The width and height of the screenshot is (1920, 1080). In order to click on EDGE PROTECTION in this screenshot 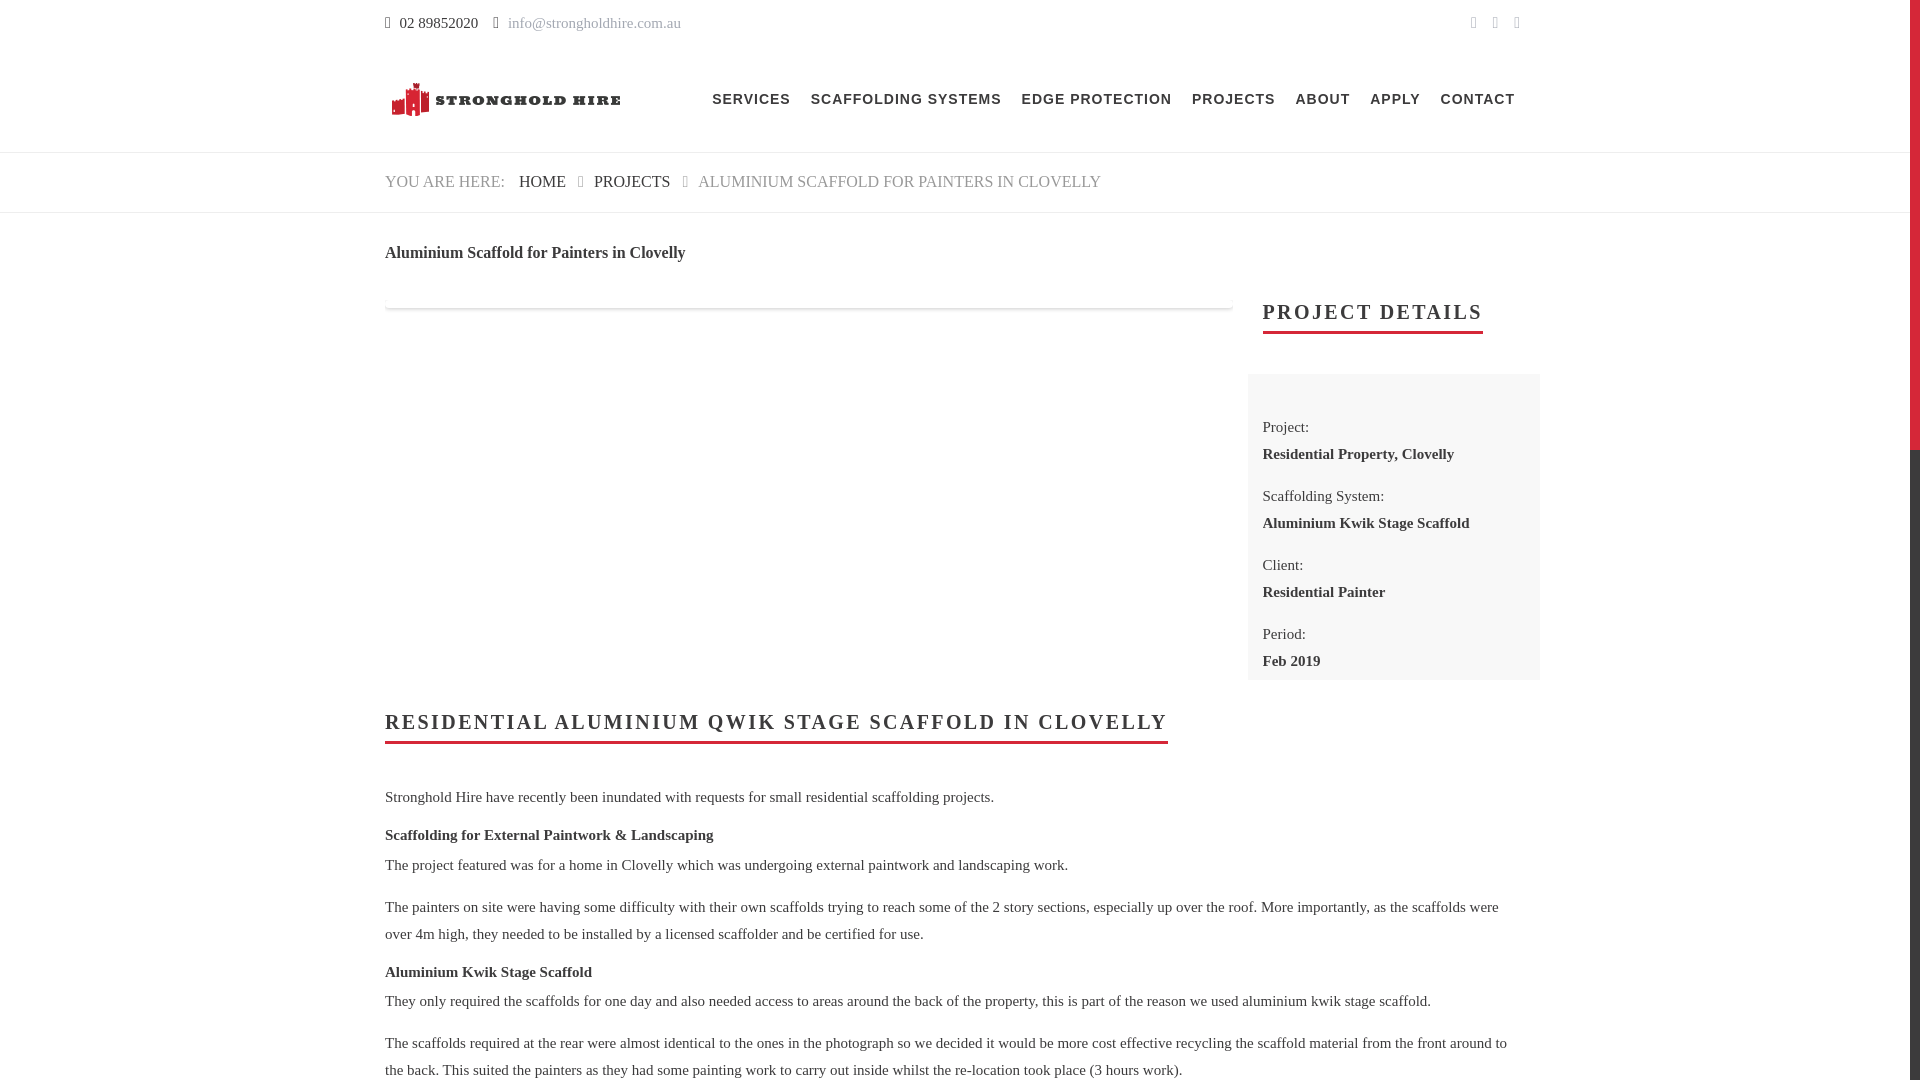, I will do `click(1096, 100)`.